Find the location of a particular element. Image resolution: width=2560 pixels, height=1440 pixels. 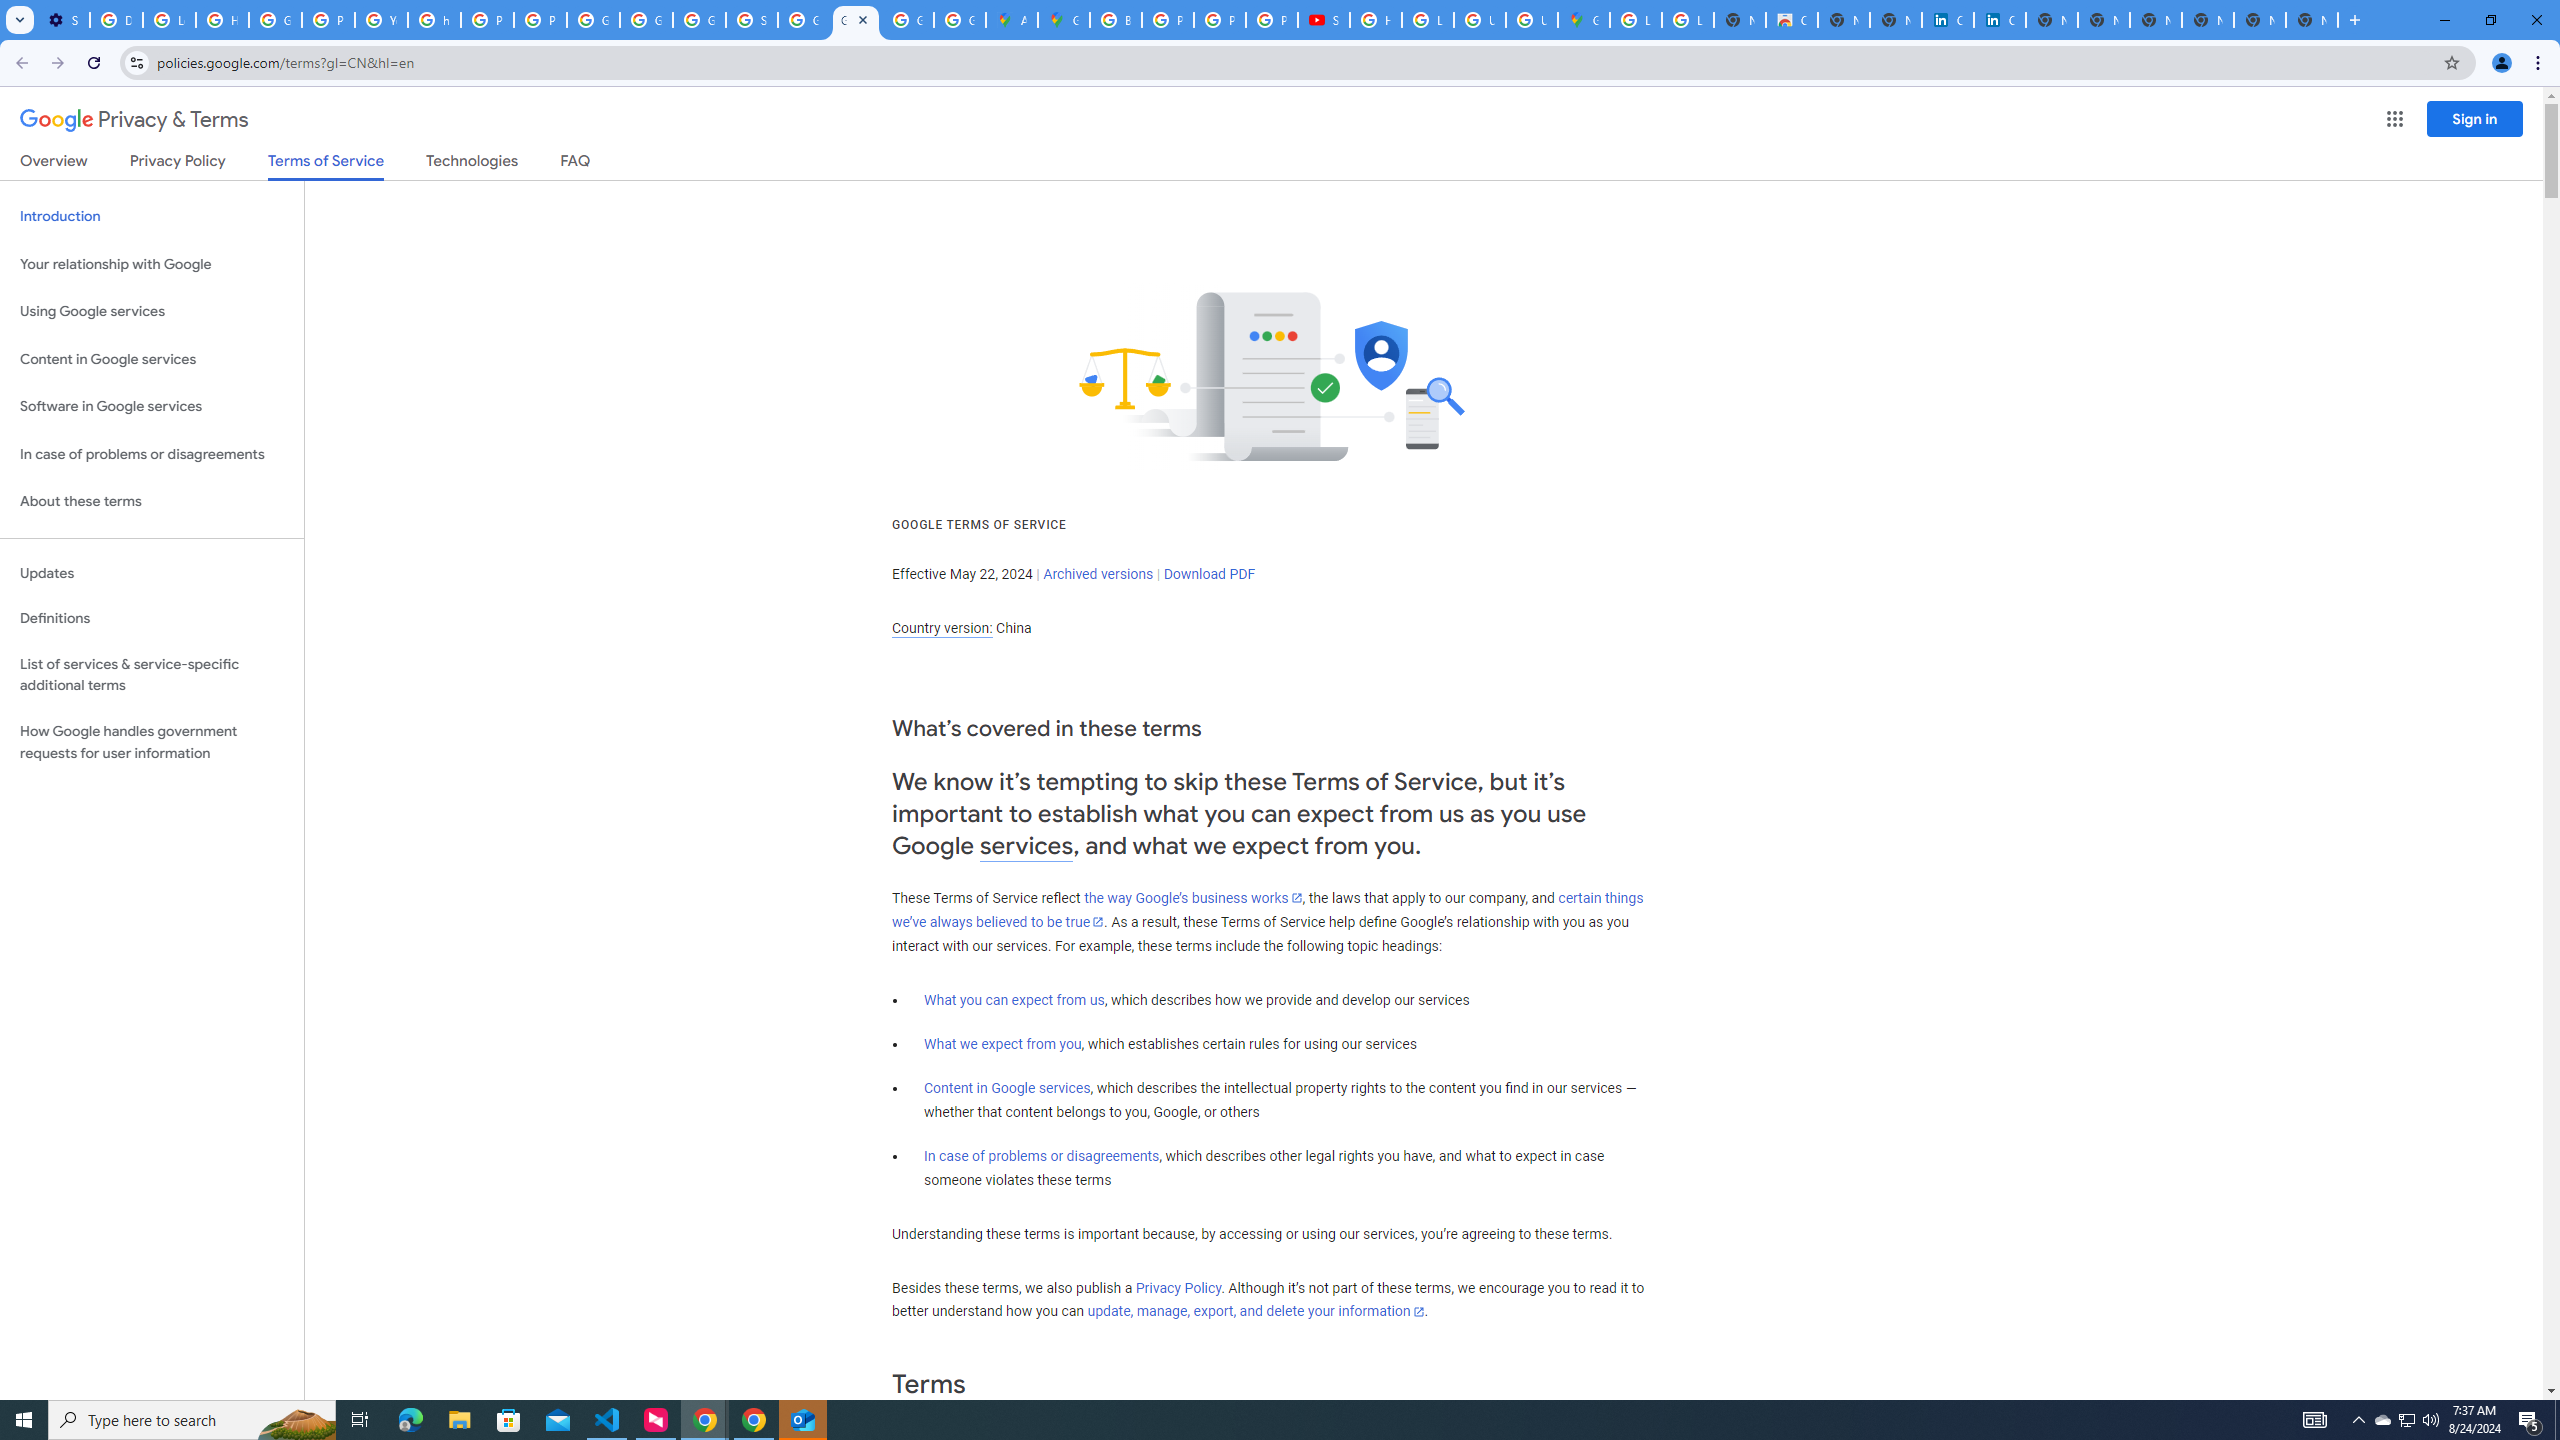

Download PDF is located at coordinates (1209, 574).